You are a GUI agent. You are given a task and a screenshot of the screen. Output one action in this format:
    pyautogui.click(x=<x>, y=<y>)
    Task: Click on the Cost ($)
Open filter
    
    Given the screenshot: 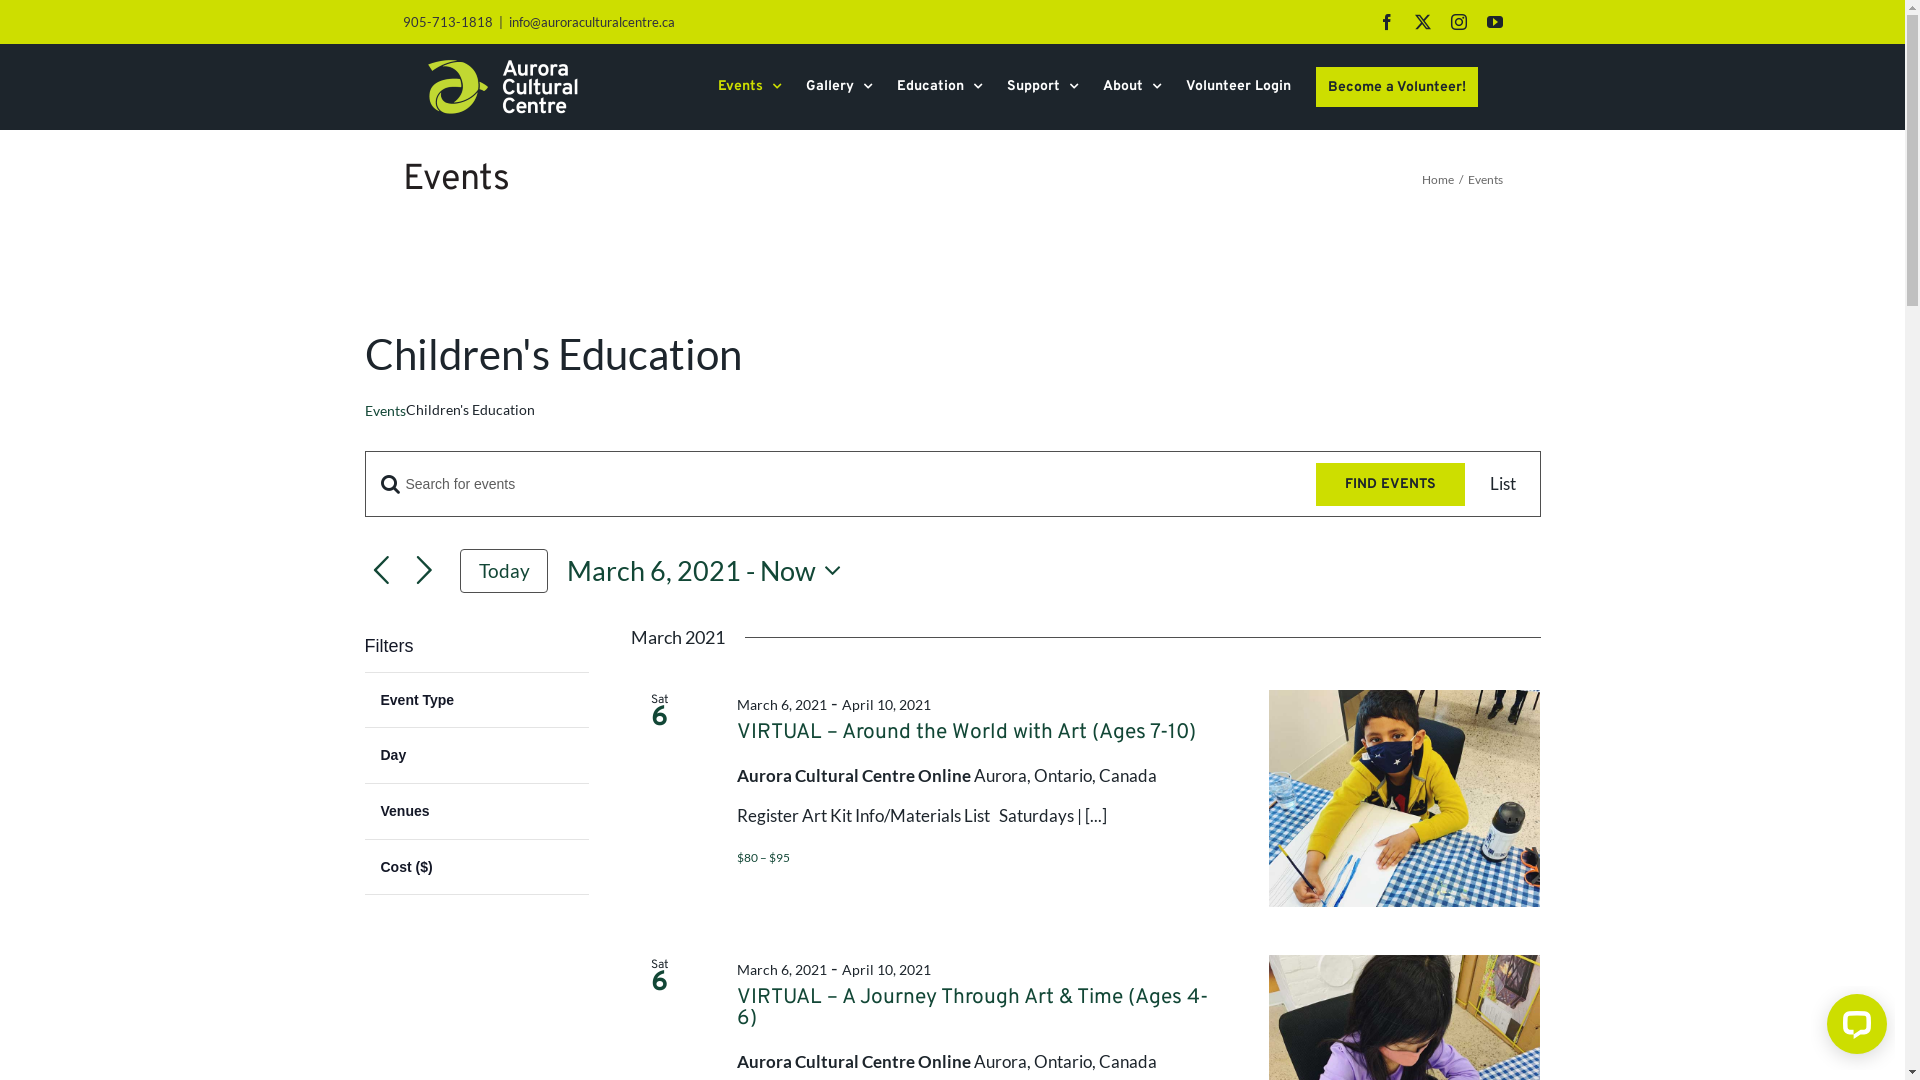 What is the action you would take?
    pyautogui.click(x=476, y=868)
    